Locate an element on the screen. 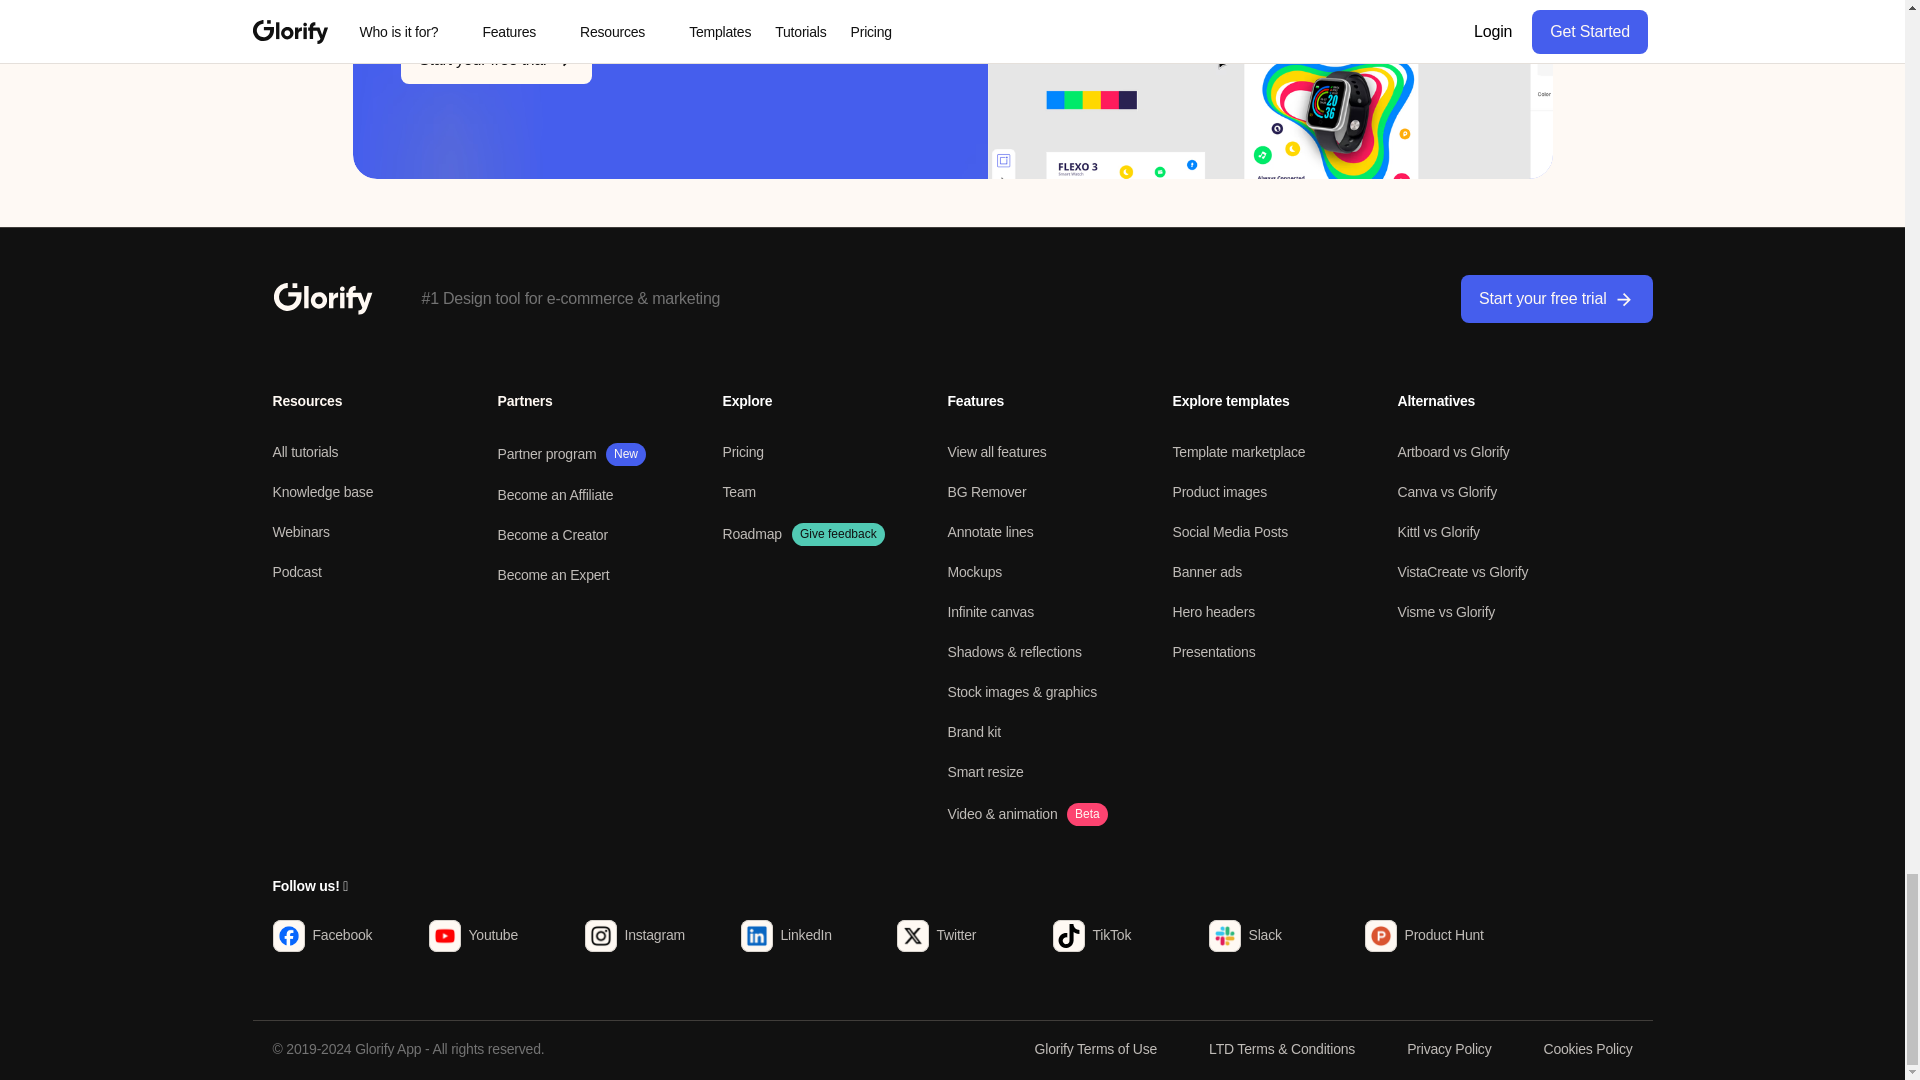  Partner program is located at coordinates (547, 454).